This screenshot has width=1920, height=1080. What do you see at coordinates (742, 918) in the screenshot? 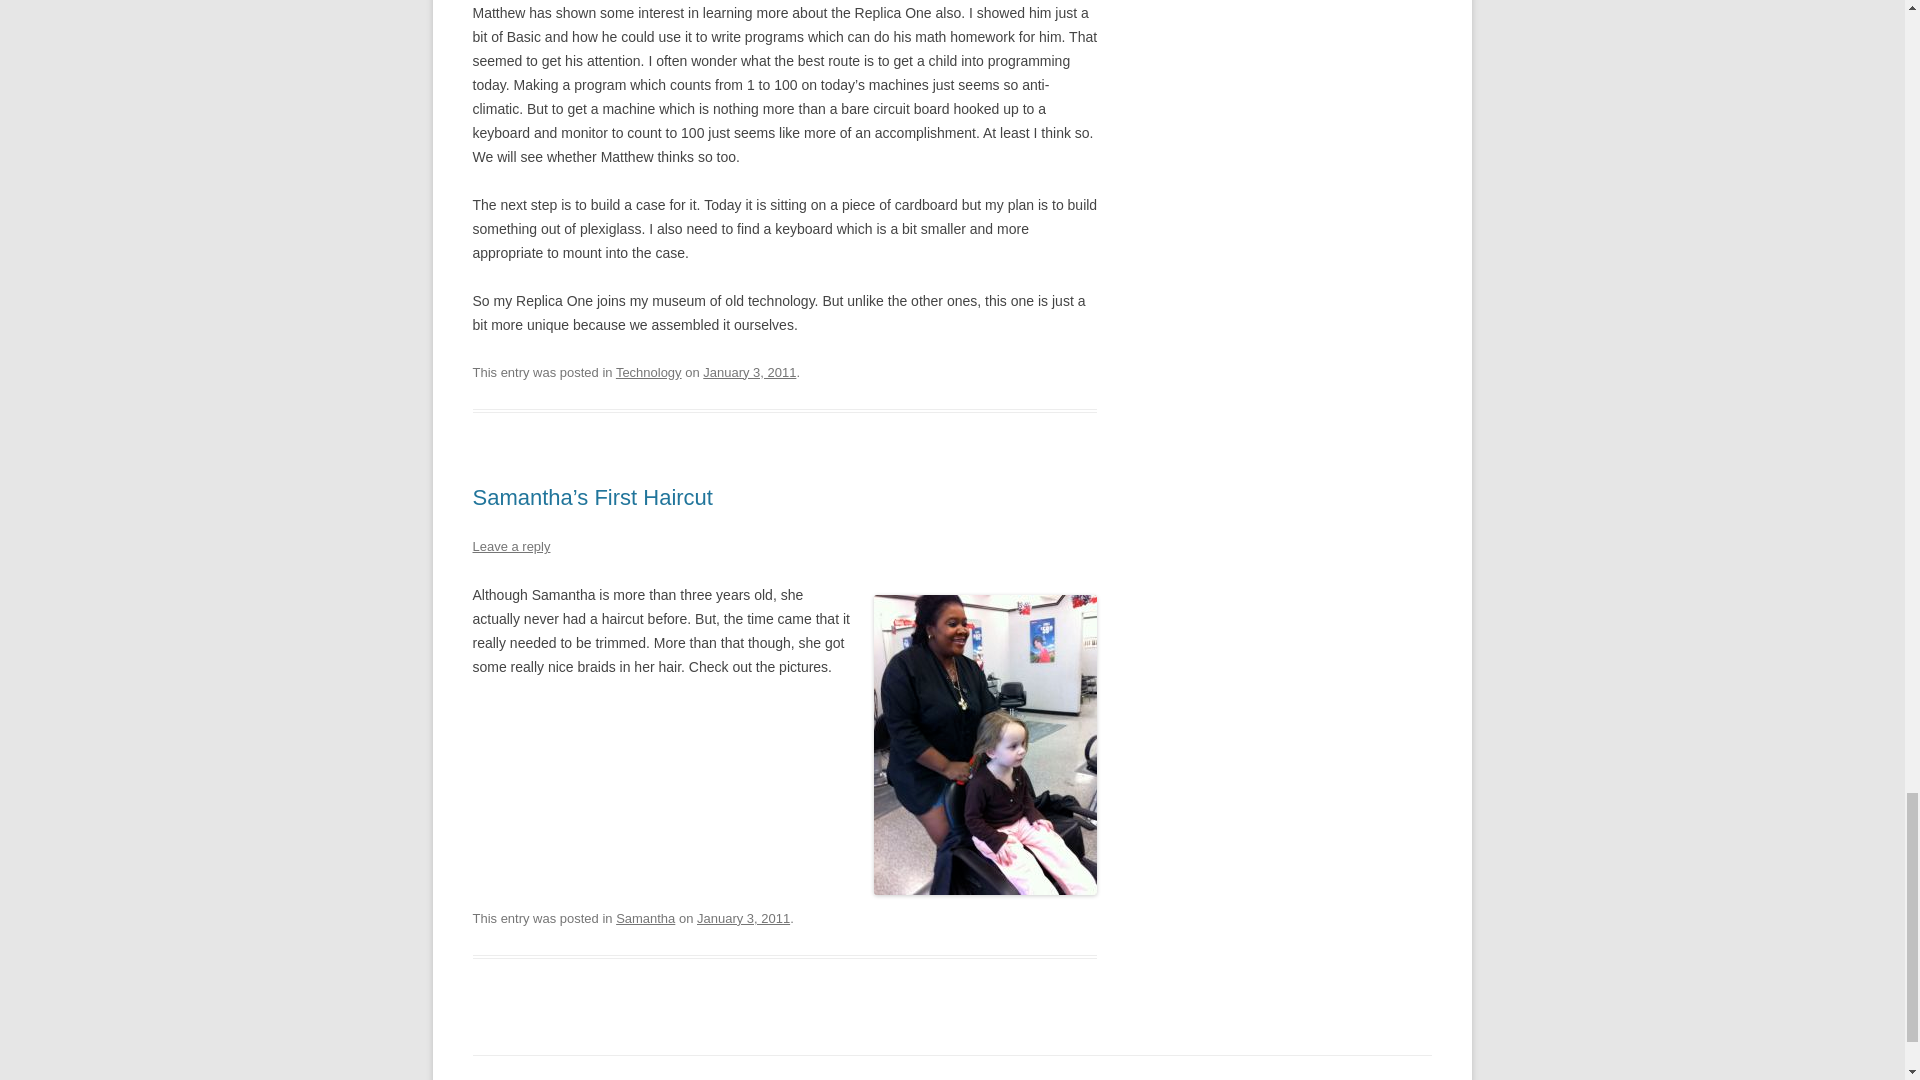
I see `7:44 pm` at bounding box center [742, 918].